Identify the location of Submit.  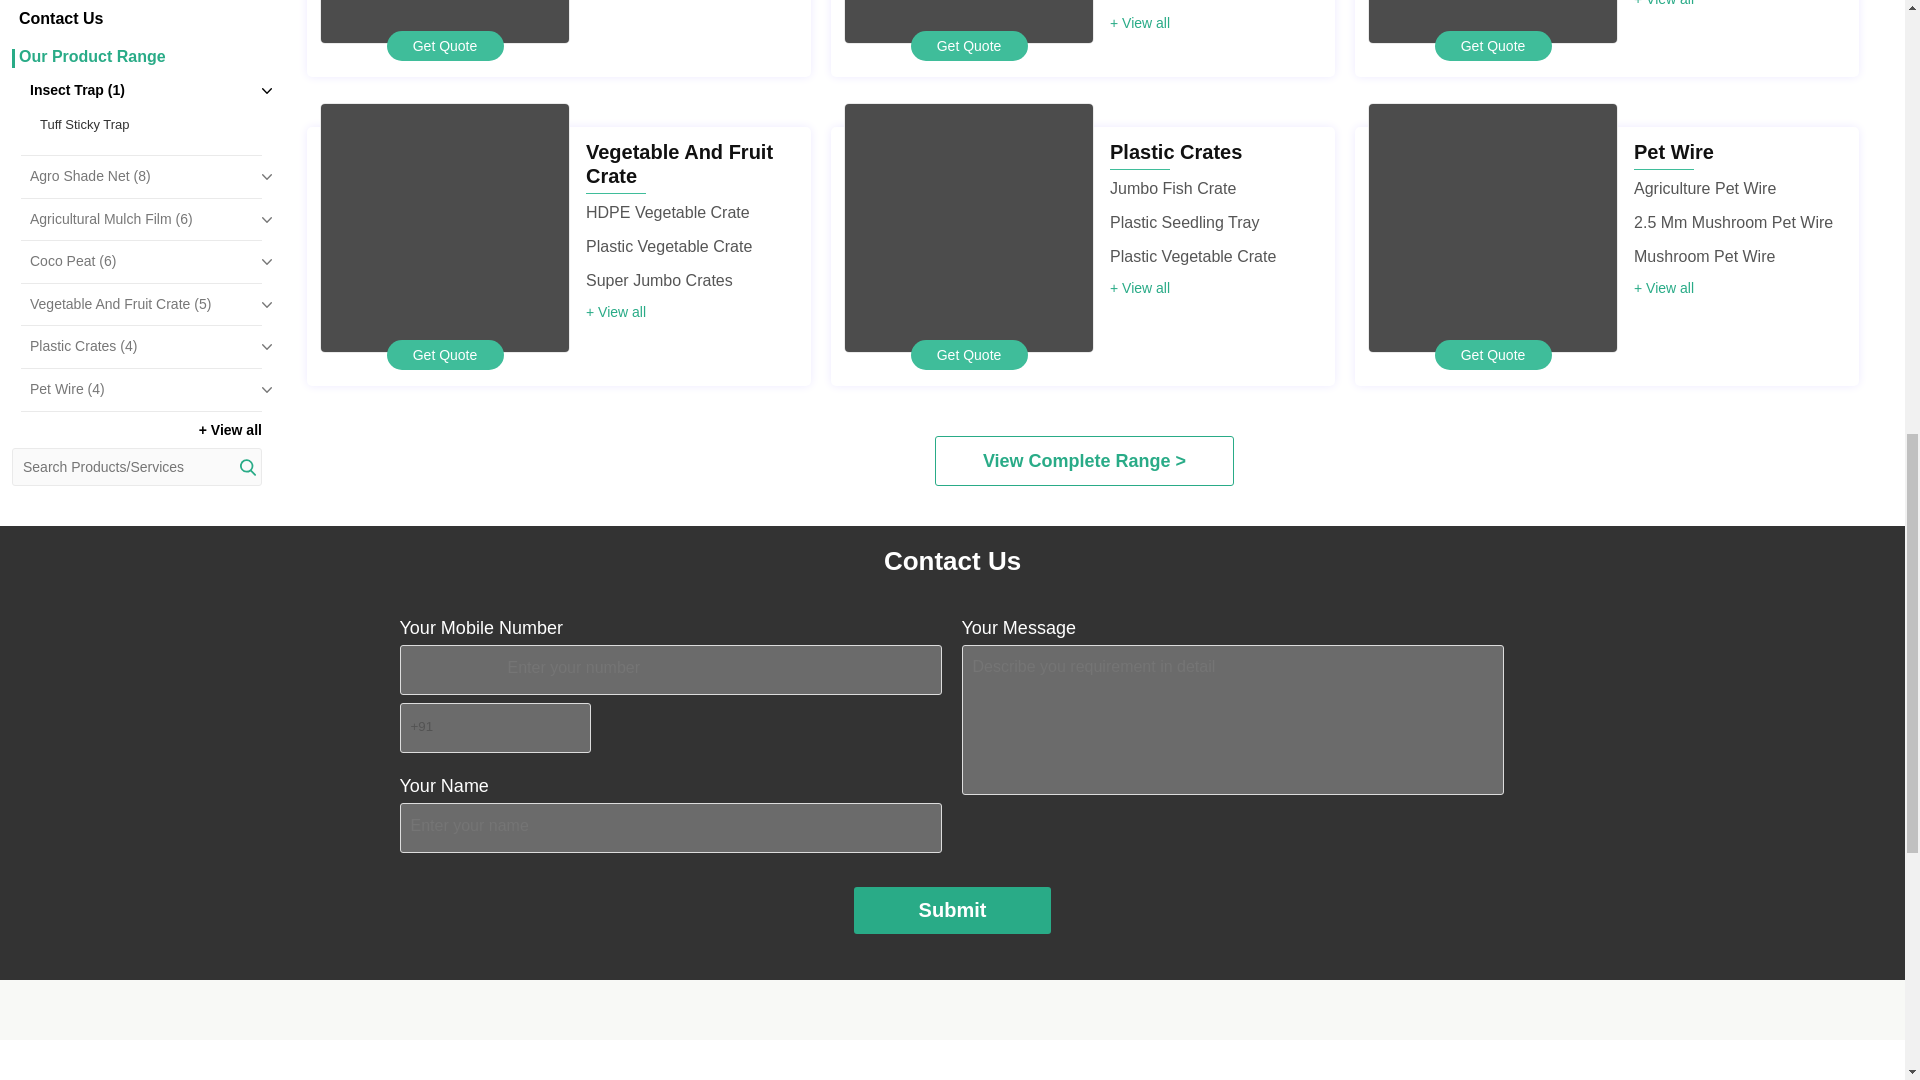
(953, 910).